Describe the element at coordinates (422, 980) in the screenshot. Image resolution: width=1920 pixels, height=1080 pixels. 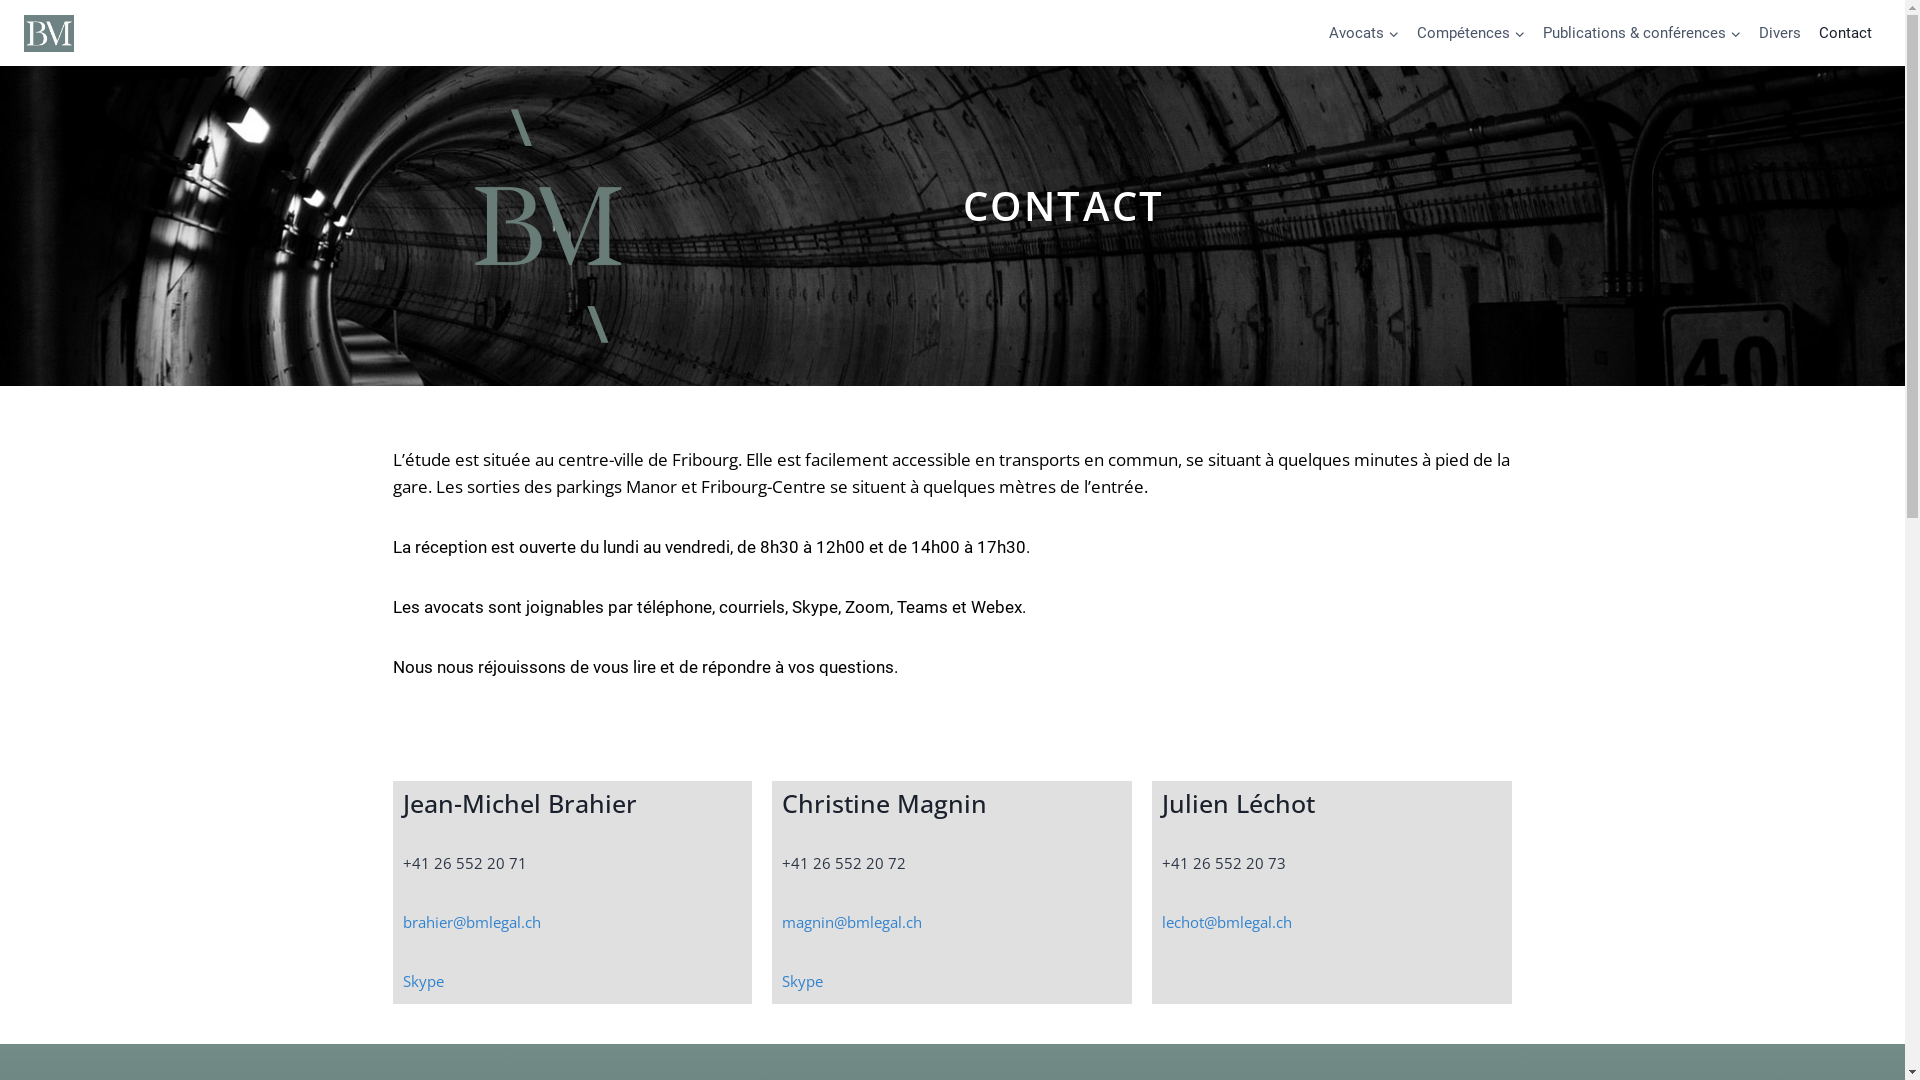
I see `Skype` at that location.